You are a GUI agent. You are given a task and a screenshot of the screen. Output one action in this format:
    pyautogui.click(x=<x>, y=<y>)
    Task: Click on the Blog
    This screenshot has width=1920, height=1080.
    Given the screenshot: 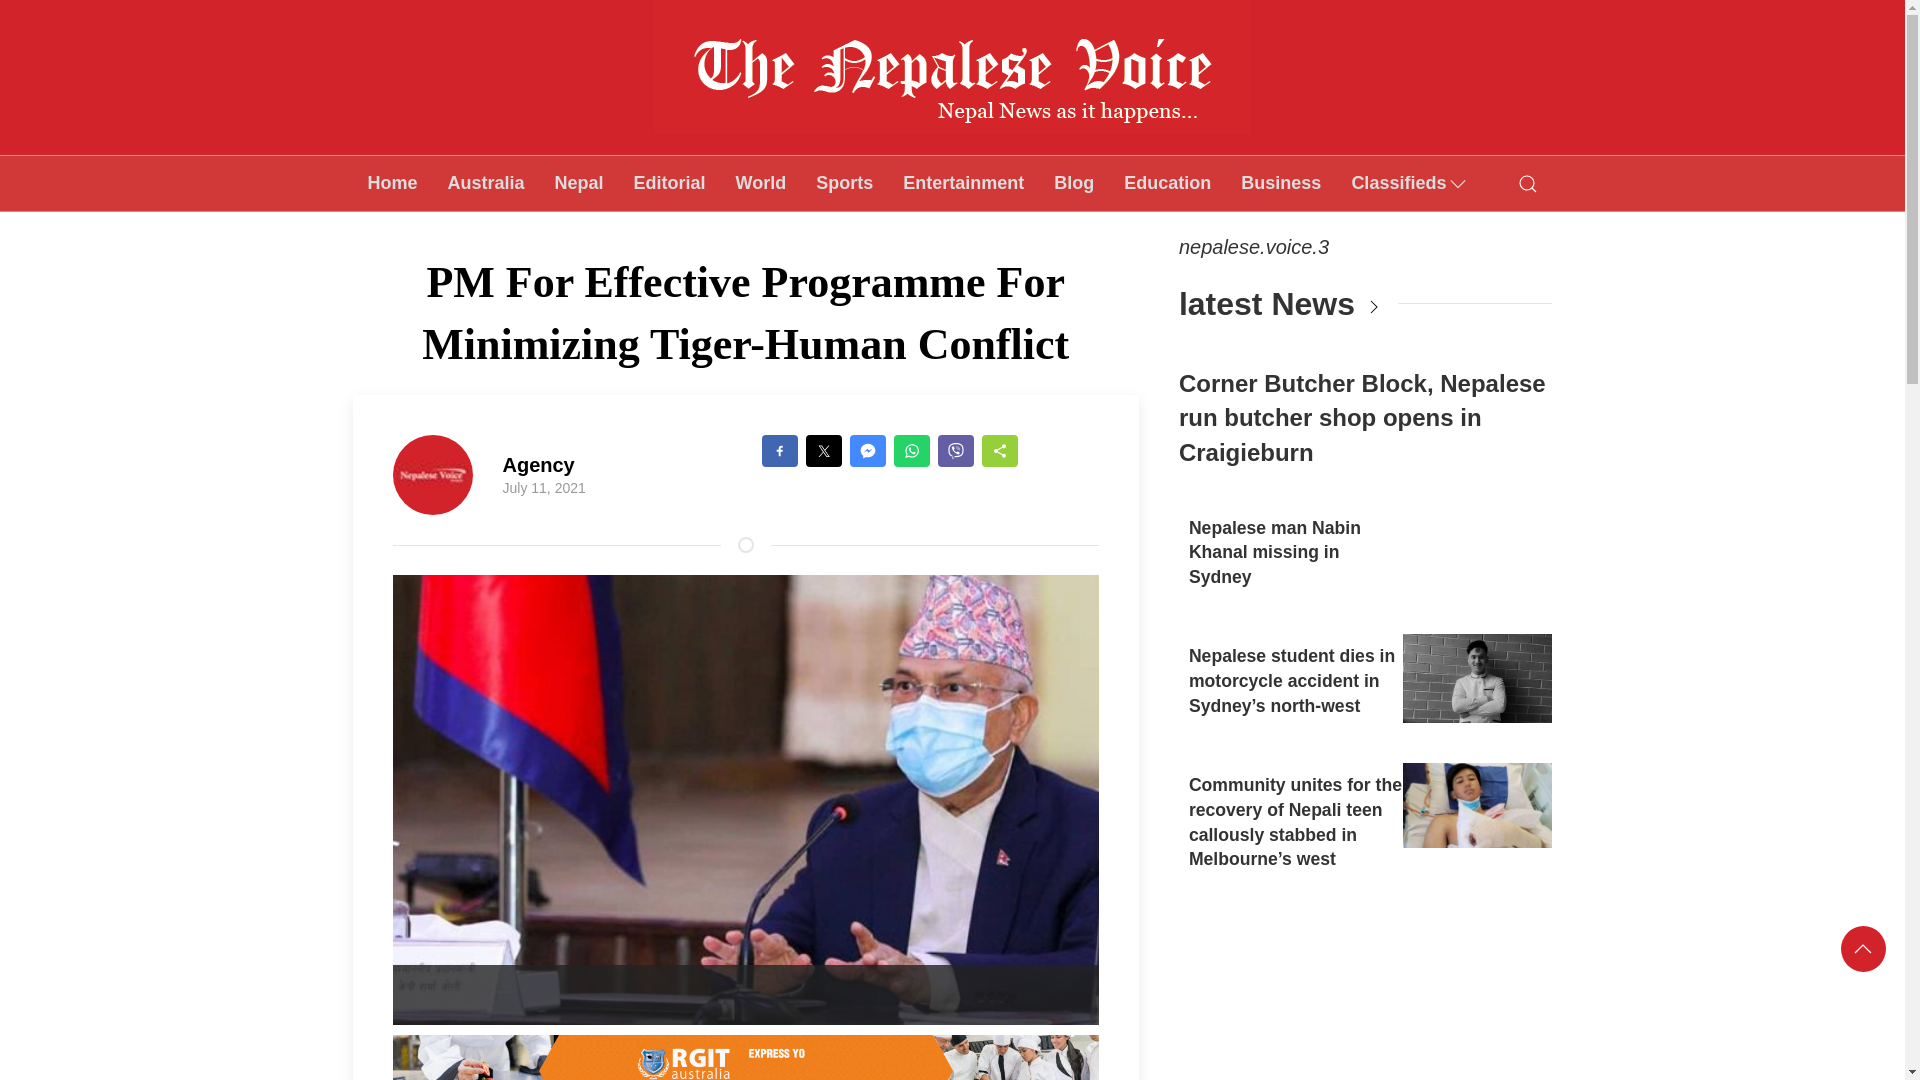 What is the action you would take?
    pyautogui.click(x=1074, y=182)
    